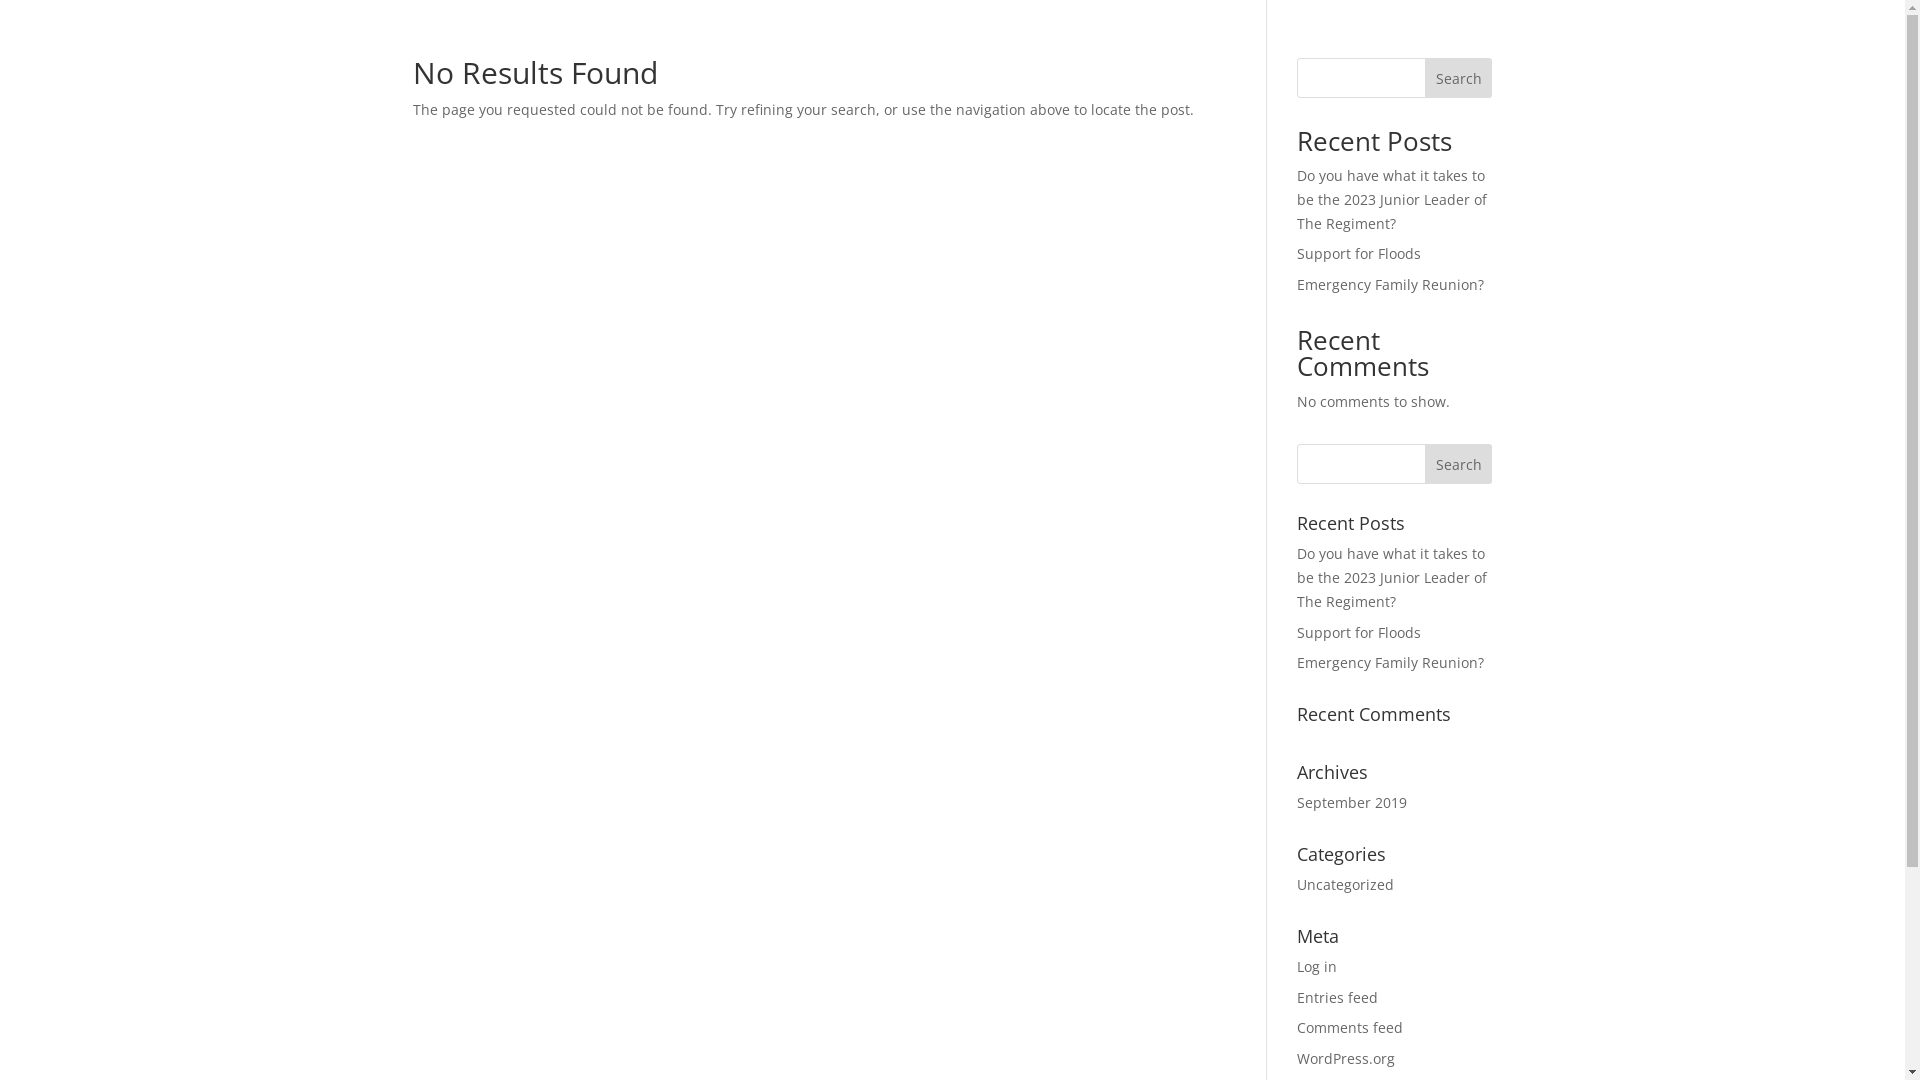  I want to click on Search, so click(1459, 78).